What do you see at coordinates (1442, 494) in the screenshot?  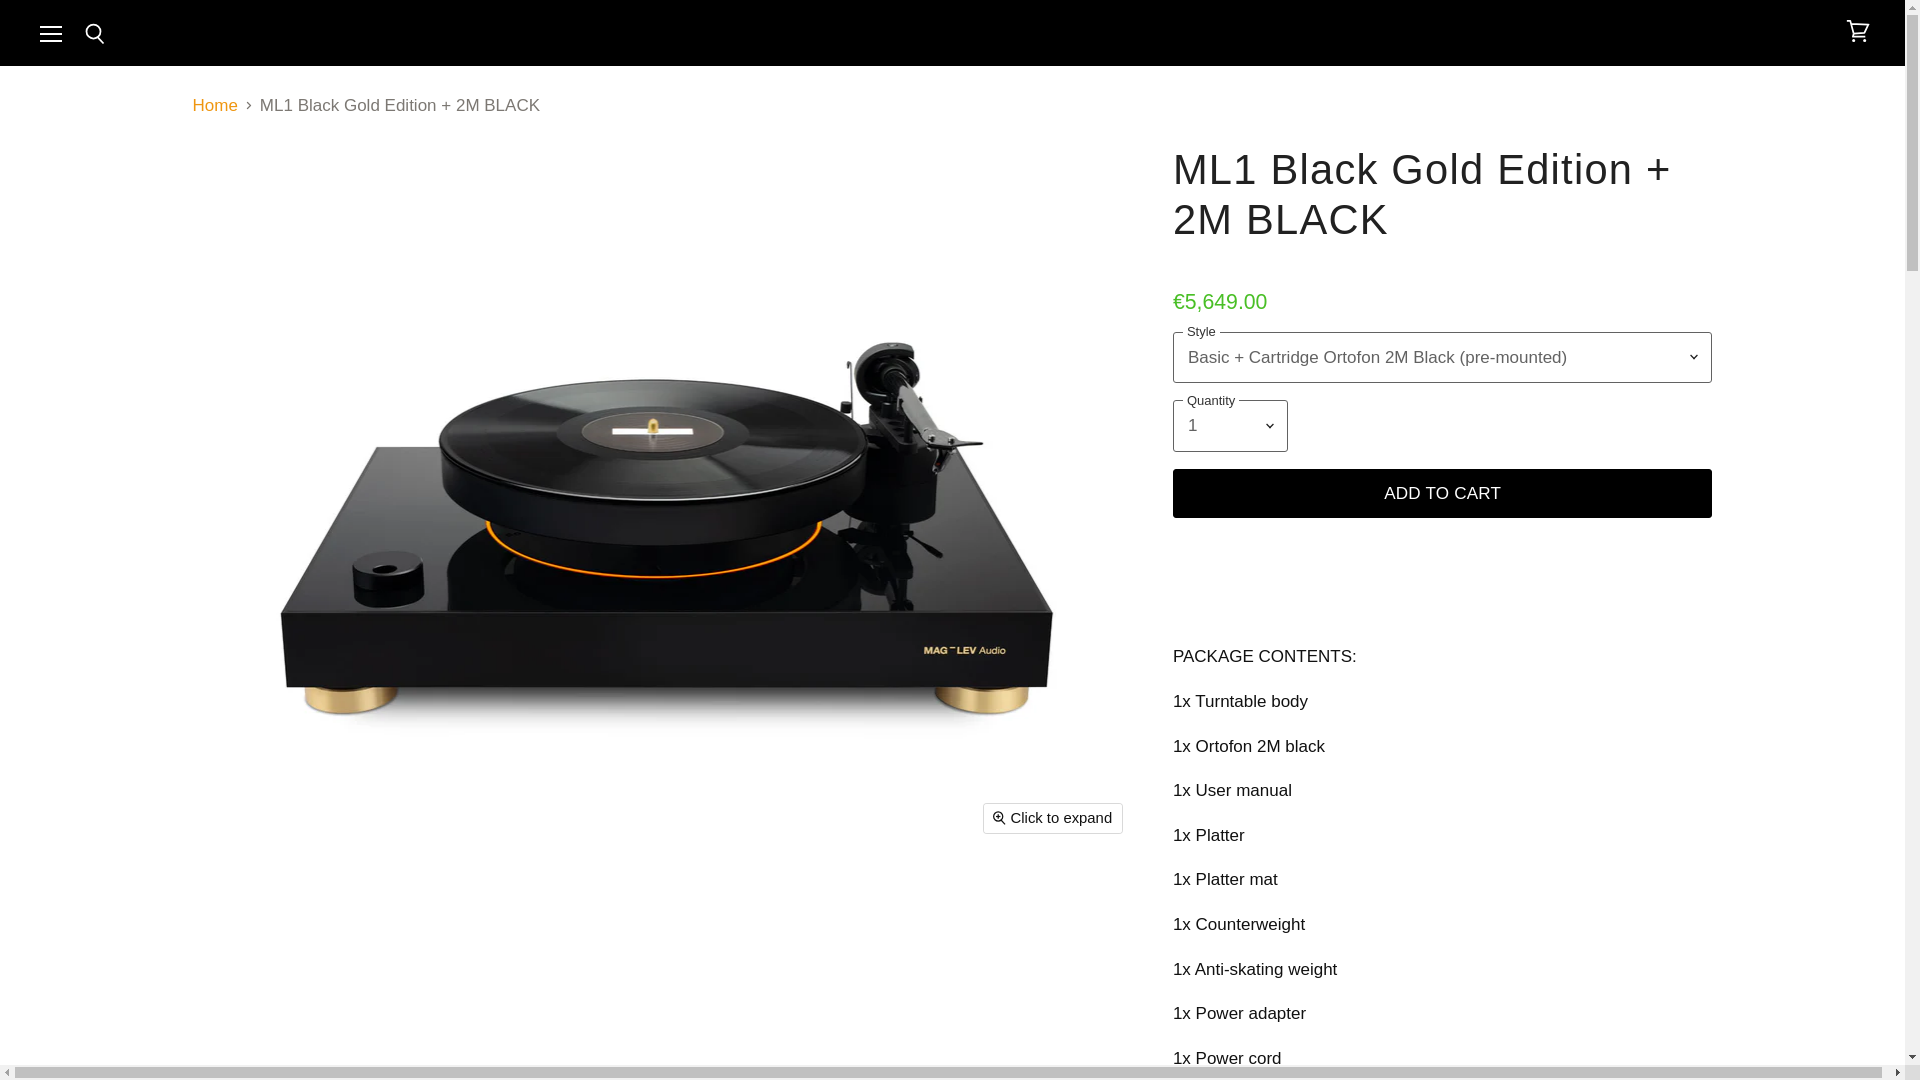 I see `ADD TO CART` at bounding box center [1442, 494].